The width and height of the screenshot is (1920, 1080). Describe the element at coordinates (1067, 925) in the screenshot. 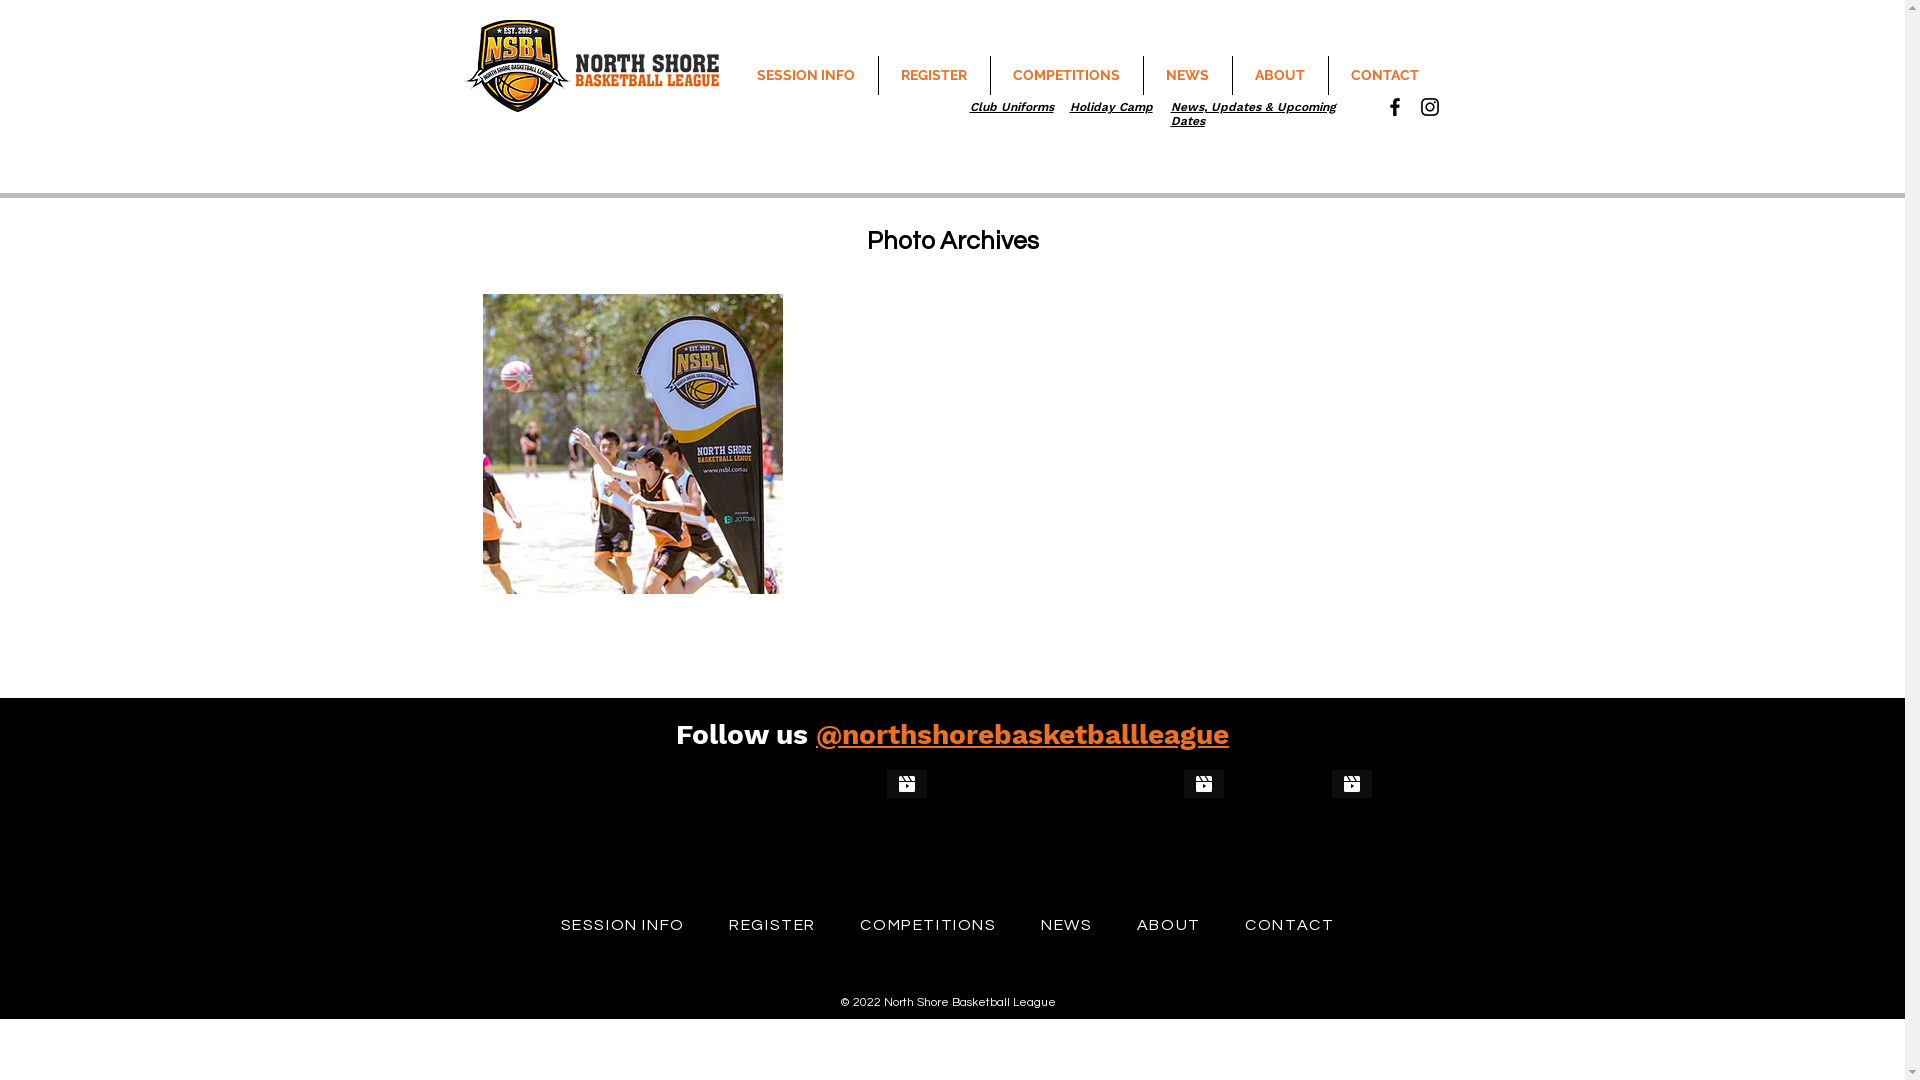

I see `NEWS` at that location.